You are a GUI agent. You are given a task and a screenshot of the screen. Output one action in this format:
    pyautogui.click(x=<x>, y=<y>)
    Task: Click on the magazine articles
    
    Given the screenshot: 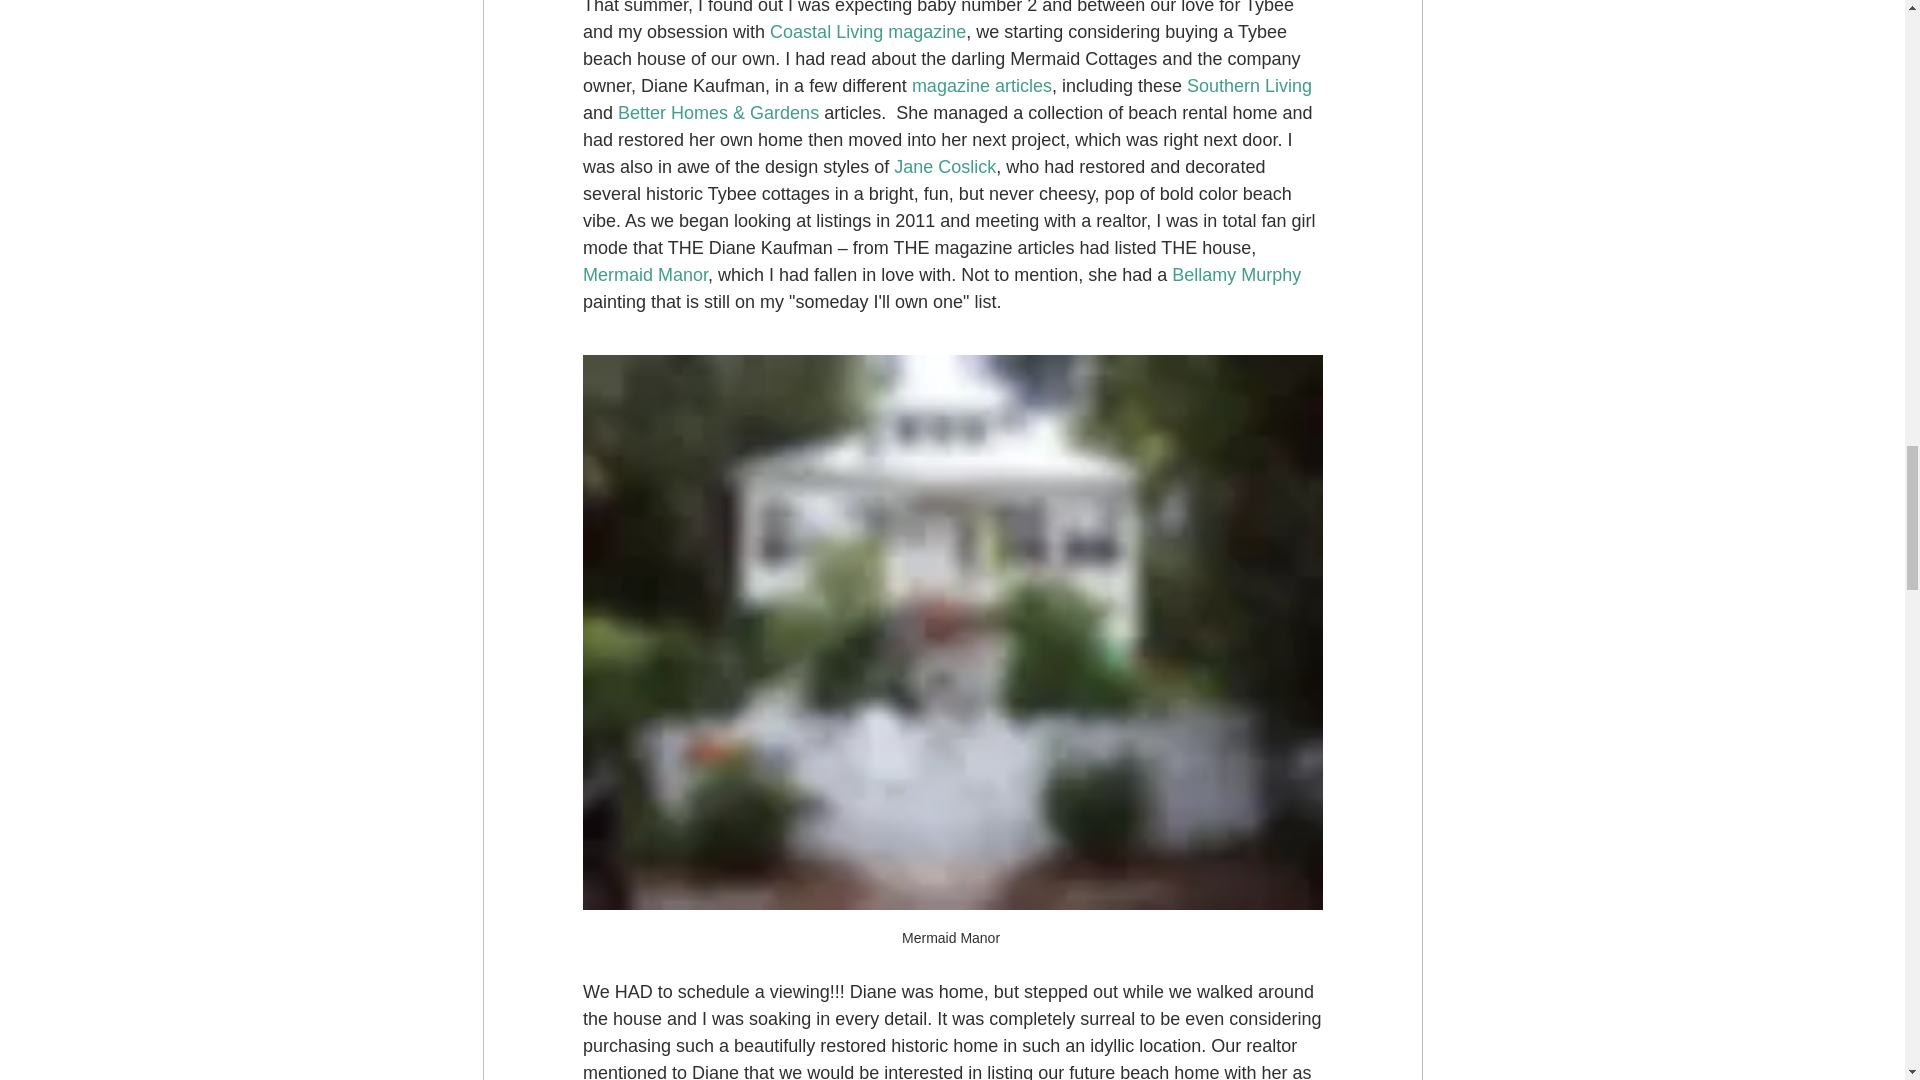 What is the action you would take?
    pyautogui.click(x=980, y=86)
    